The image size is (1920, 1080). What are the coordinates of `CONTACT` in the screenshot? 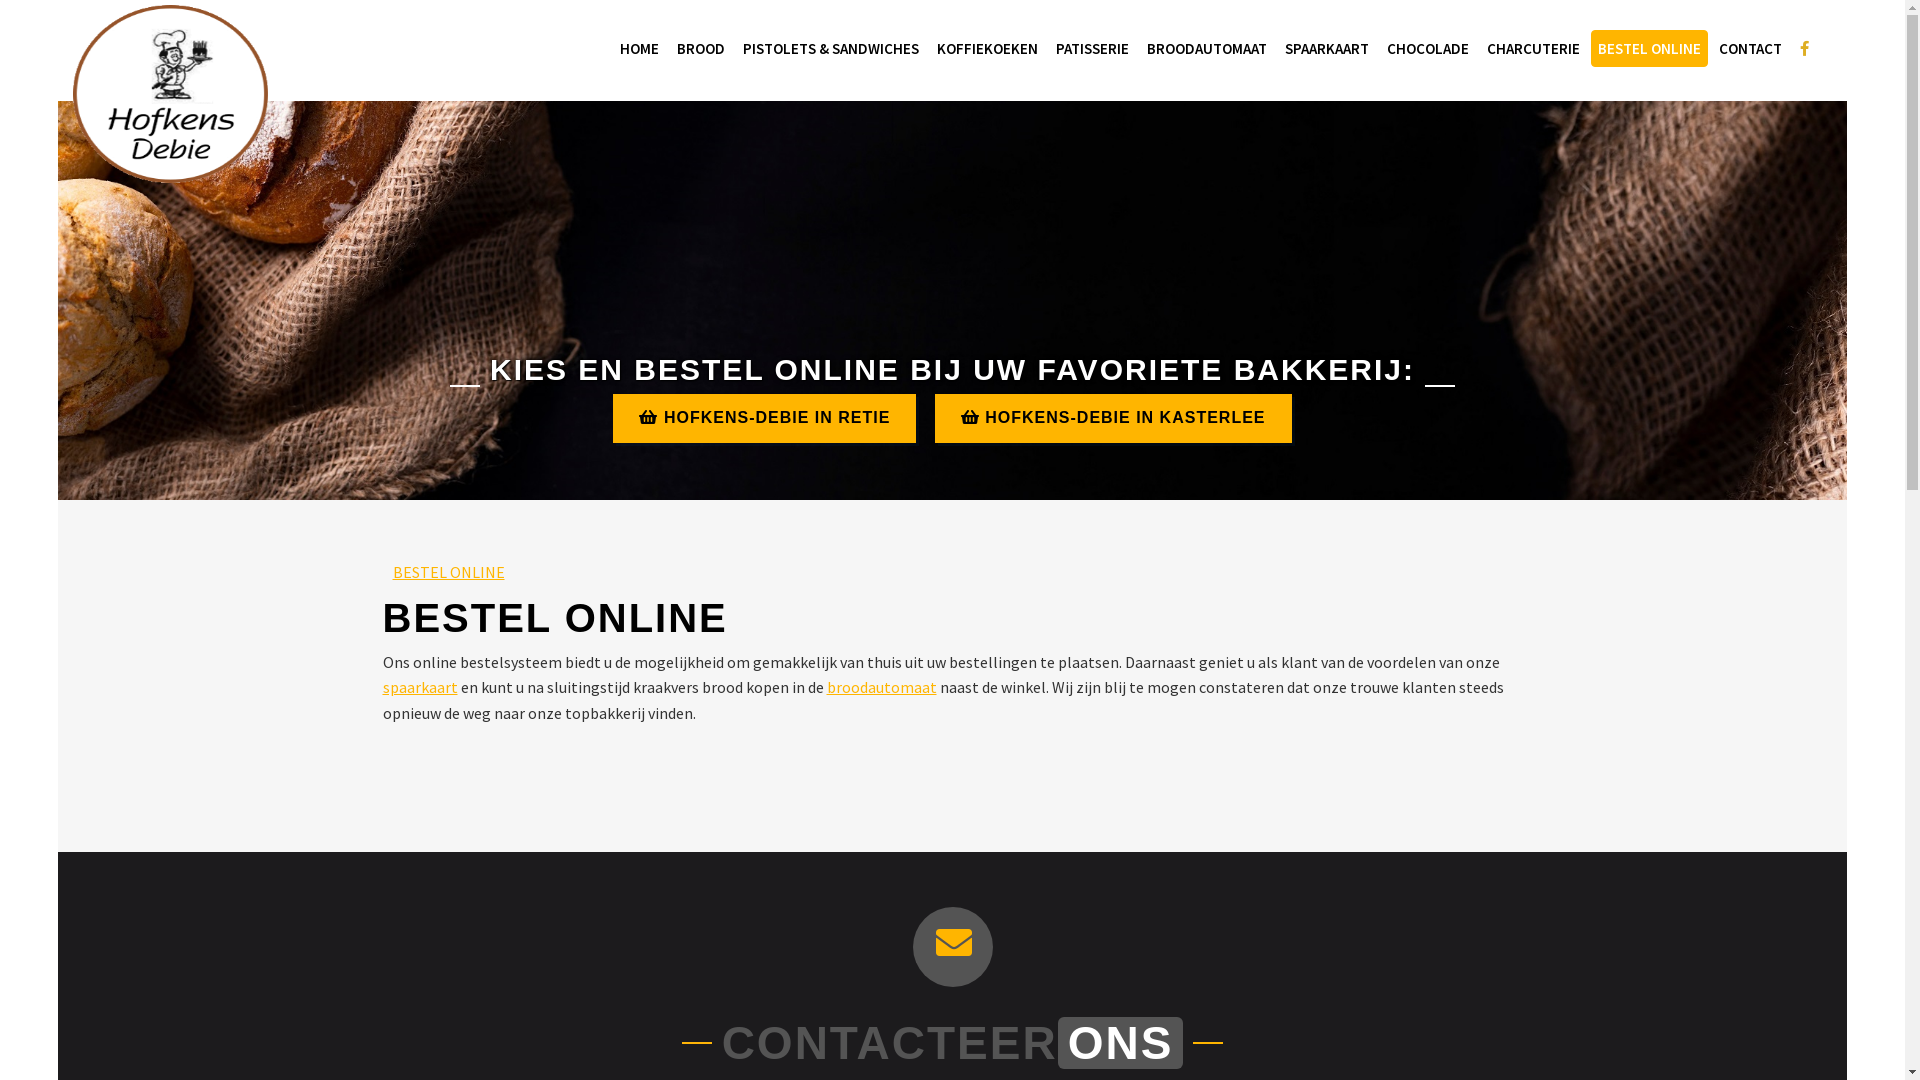 It's located at (1750, 48).